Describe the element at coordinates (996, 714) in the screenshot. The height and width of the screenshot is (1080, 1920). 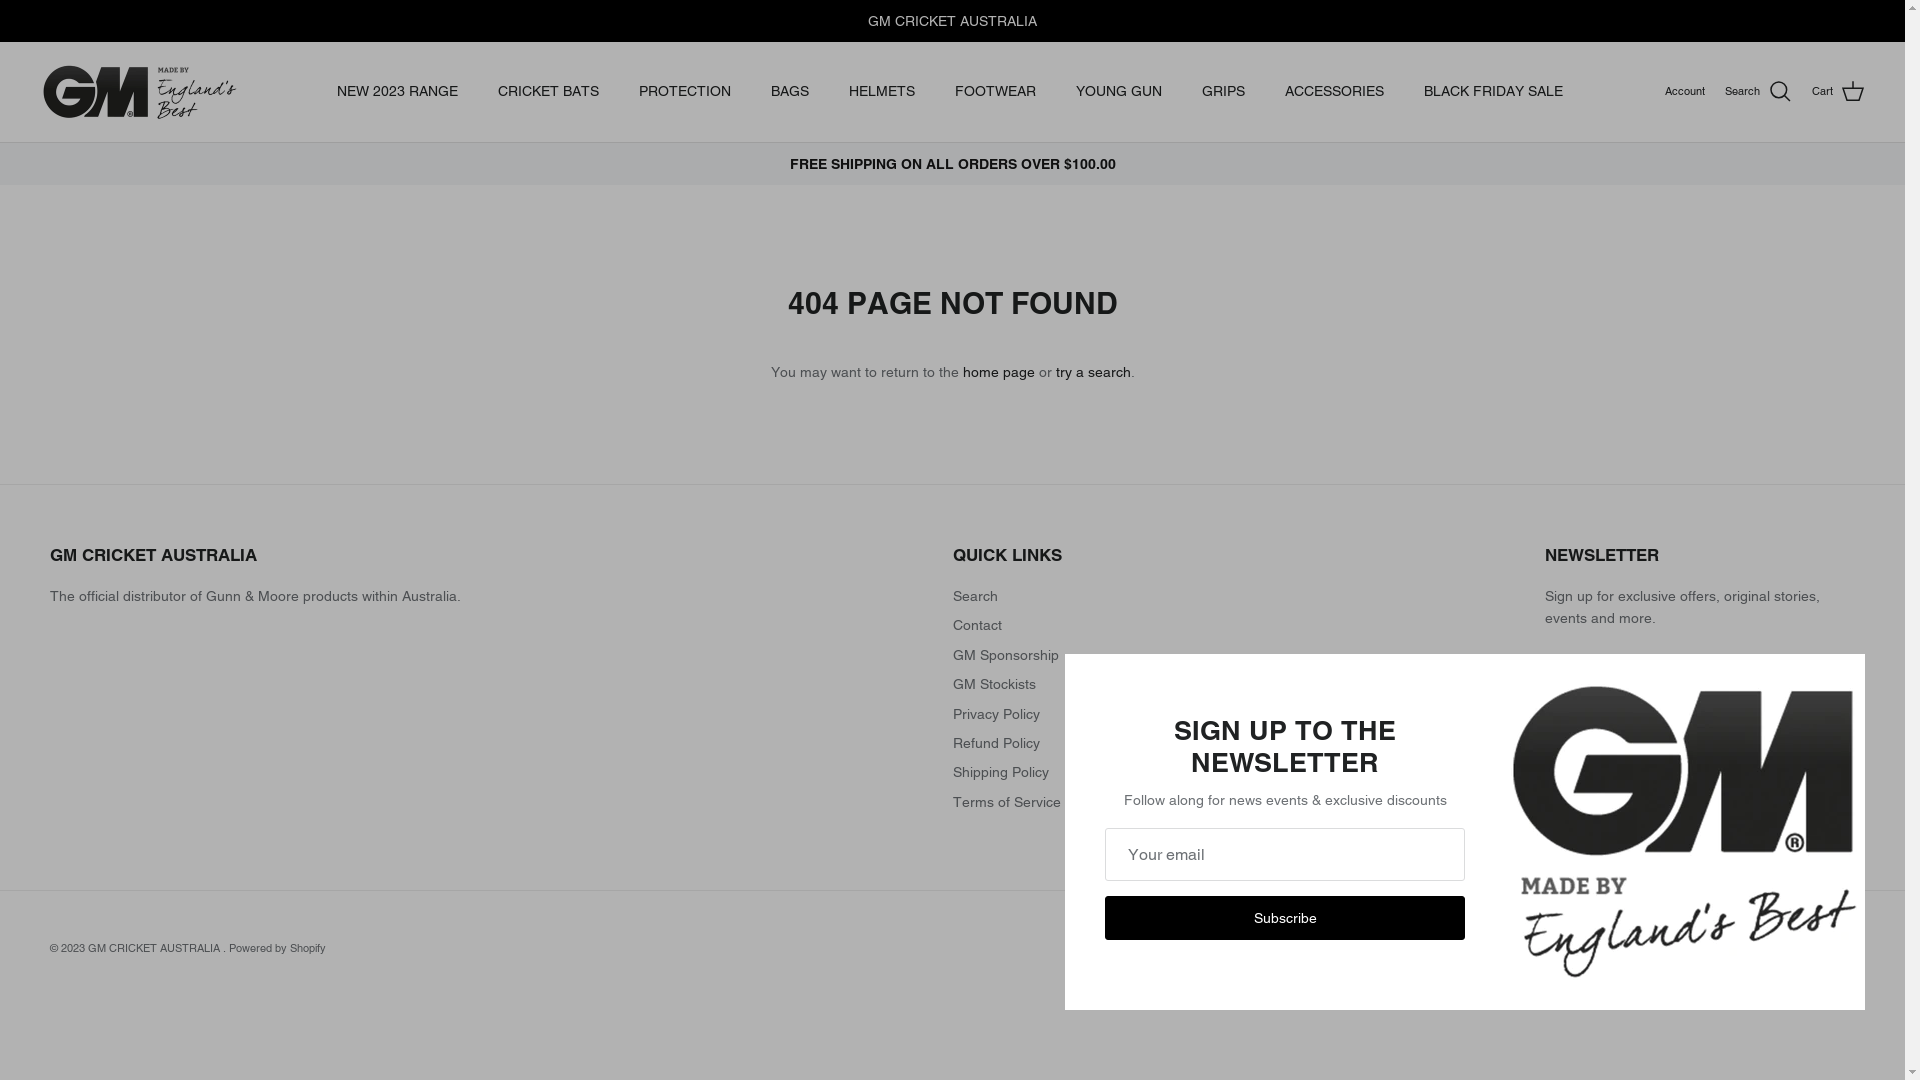
I see `Privacy Policy` at that location.